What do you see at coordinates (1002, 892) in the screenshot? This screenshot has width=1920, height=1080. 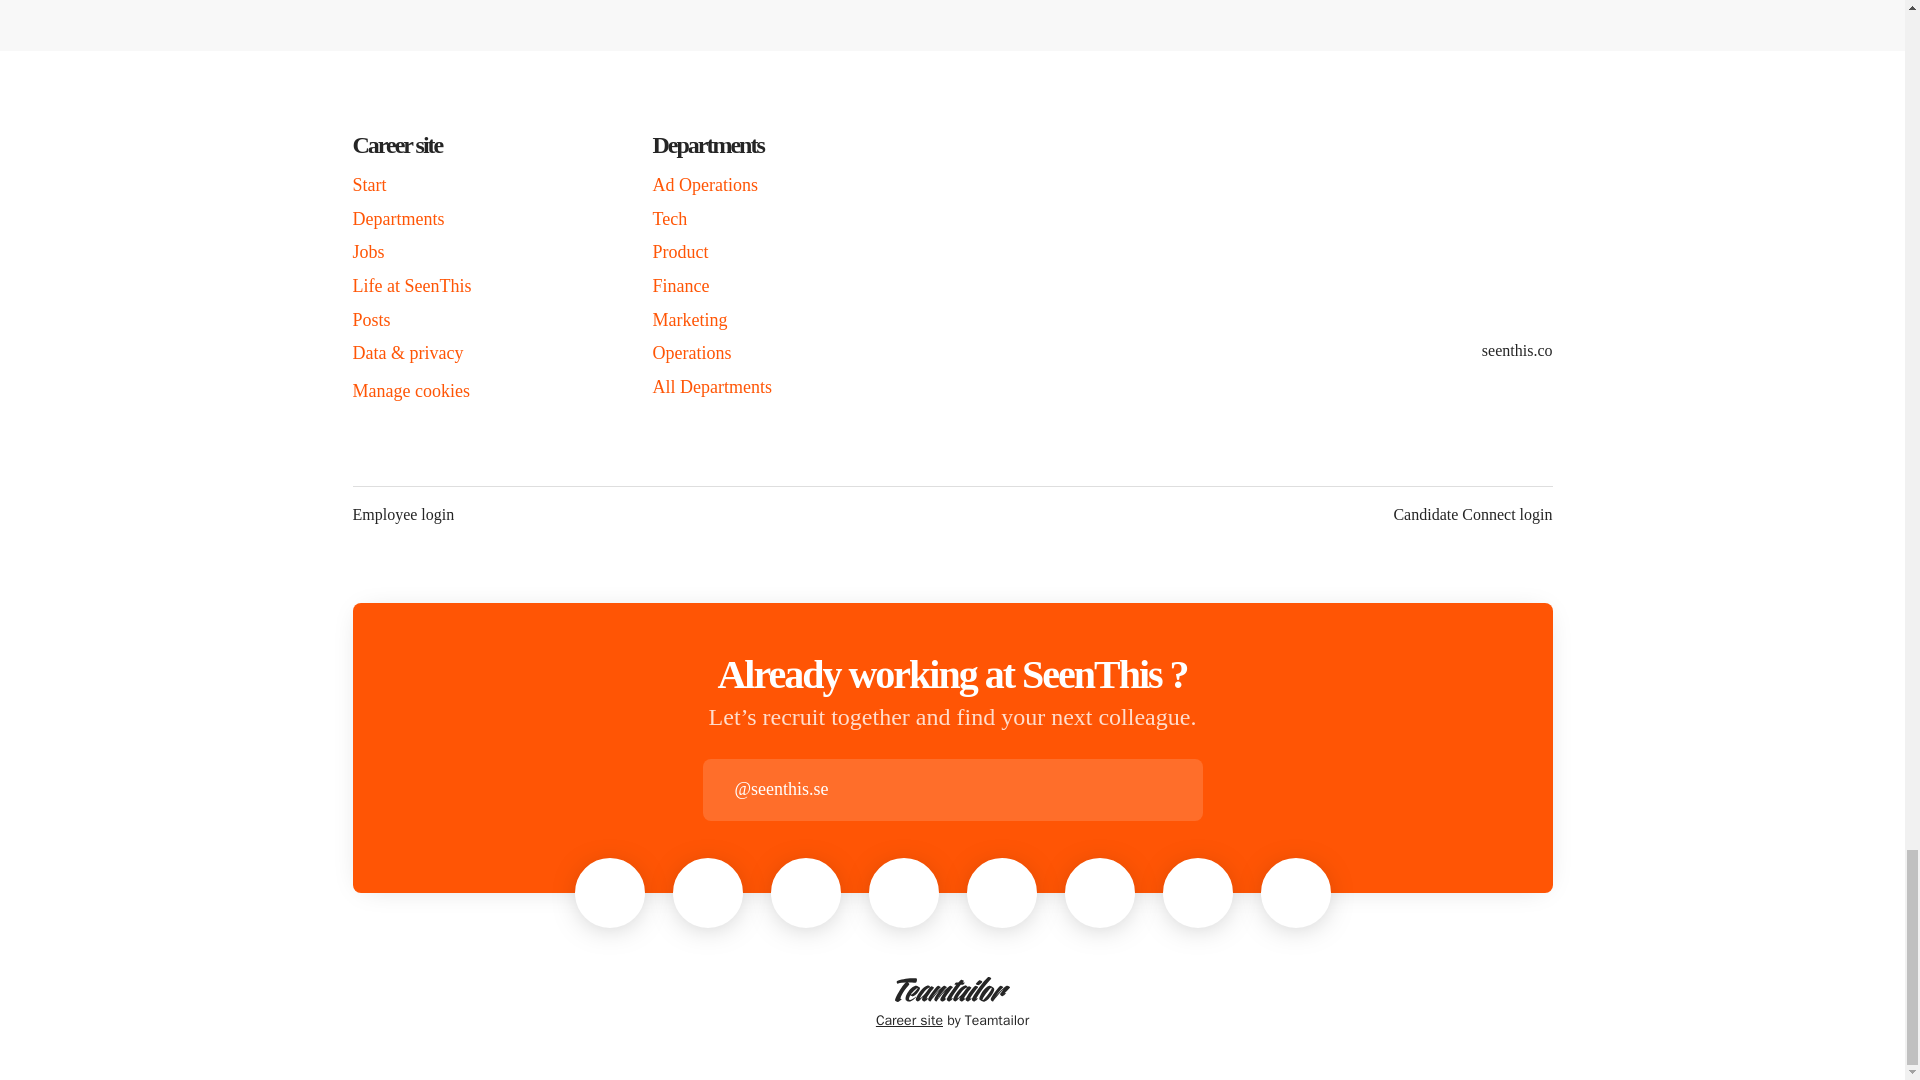 I see `Joakim Oom` at bounding box center [1002, 892].